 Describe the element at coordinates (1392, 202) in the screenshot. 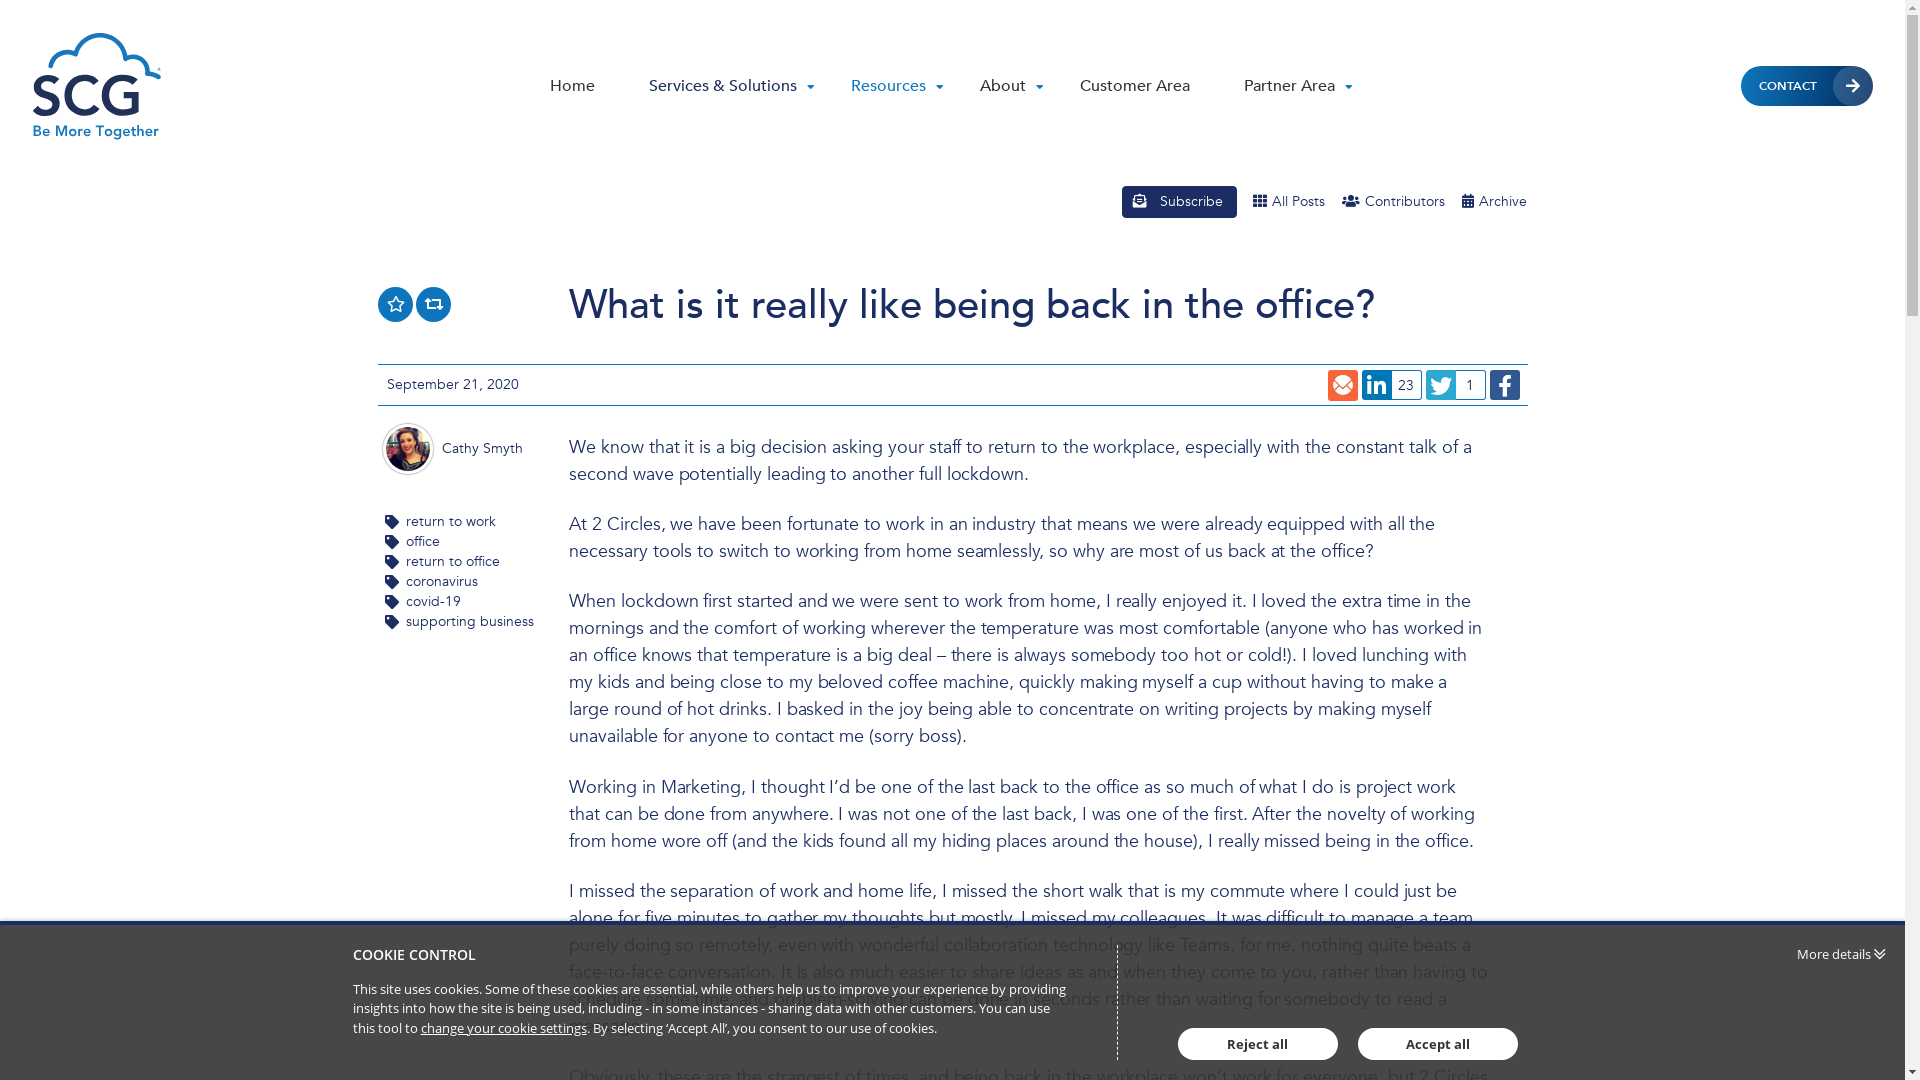

I see `Contributors` at that location.